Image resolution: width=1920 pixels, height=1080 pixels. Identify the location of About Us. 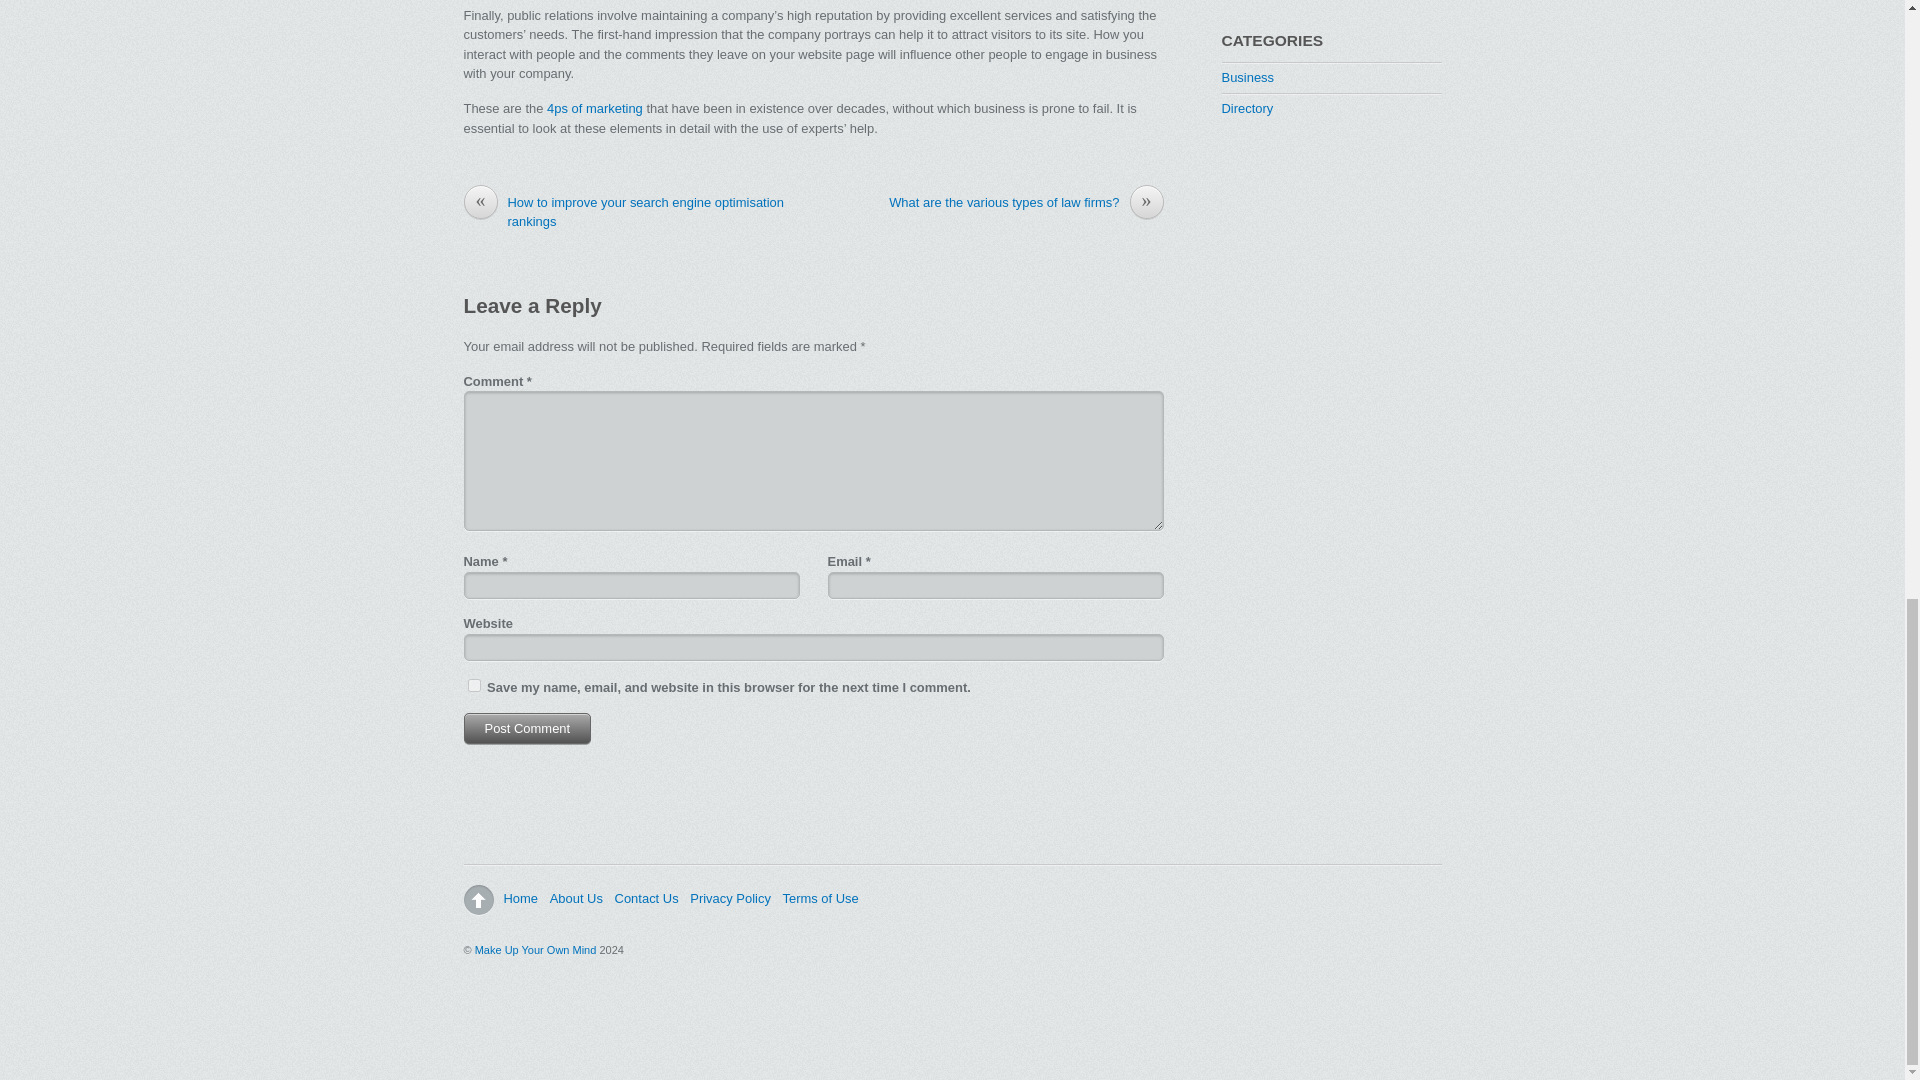
(576, 898).